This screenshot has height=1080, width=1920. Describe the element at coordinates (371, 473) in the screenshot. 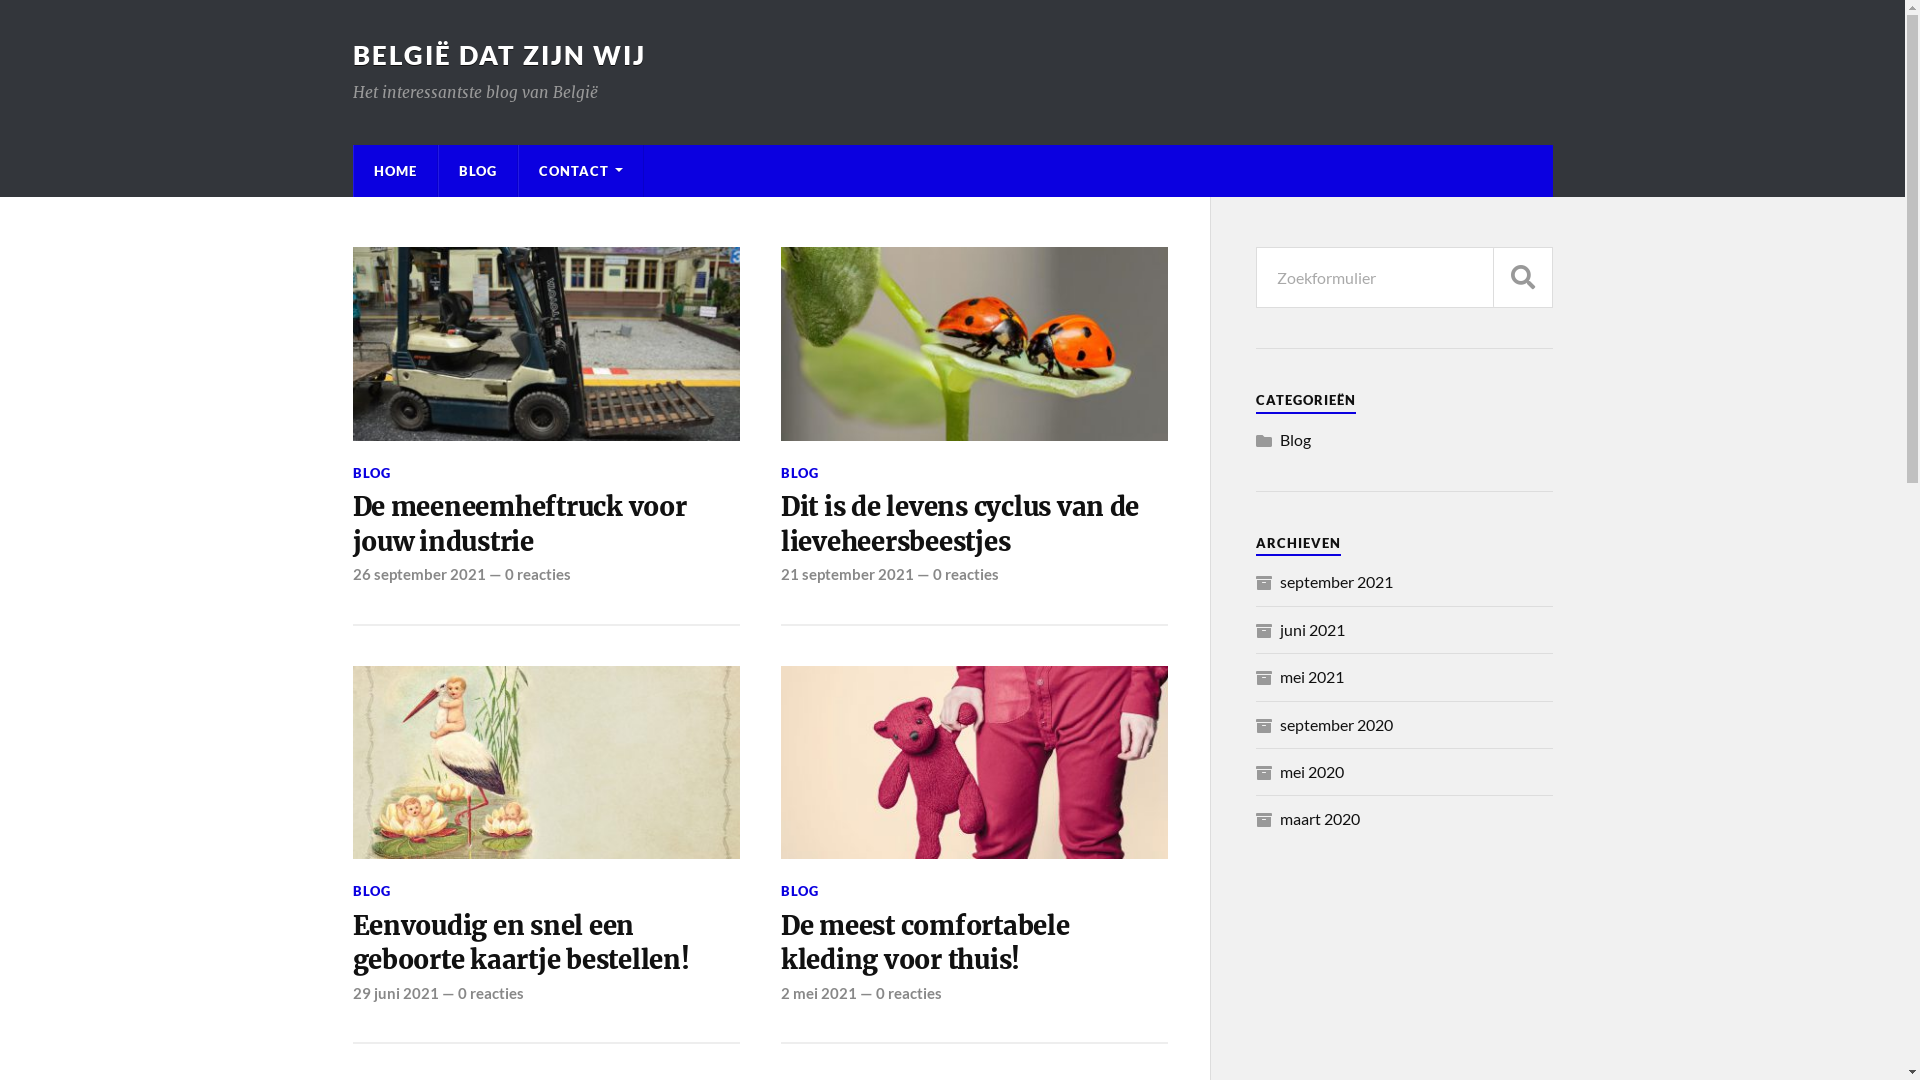

I see `BLOG` at that location.